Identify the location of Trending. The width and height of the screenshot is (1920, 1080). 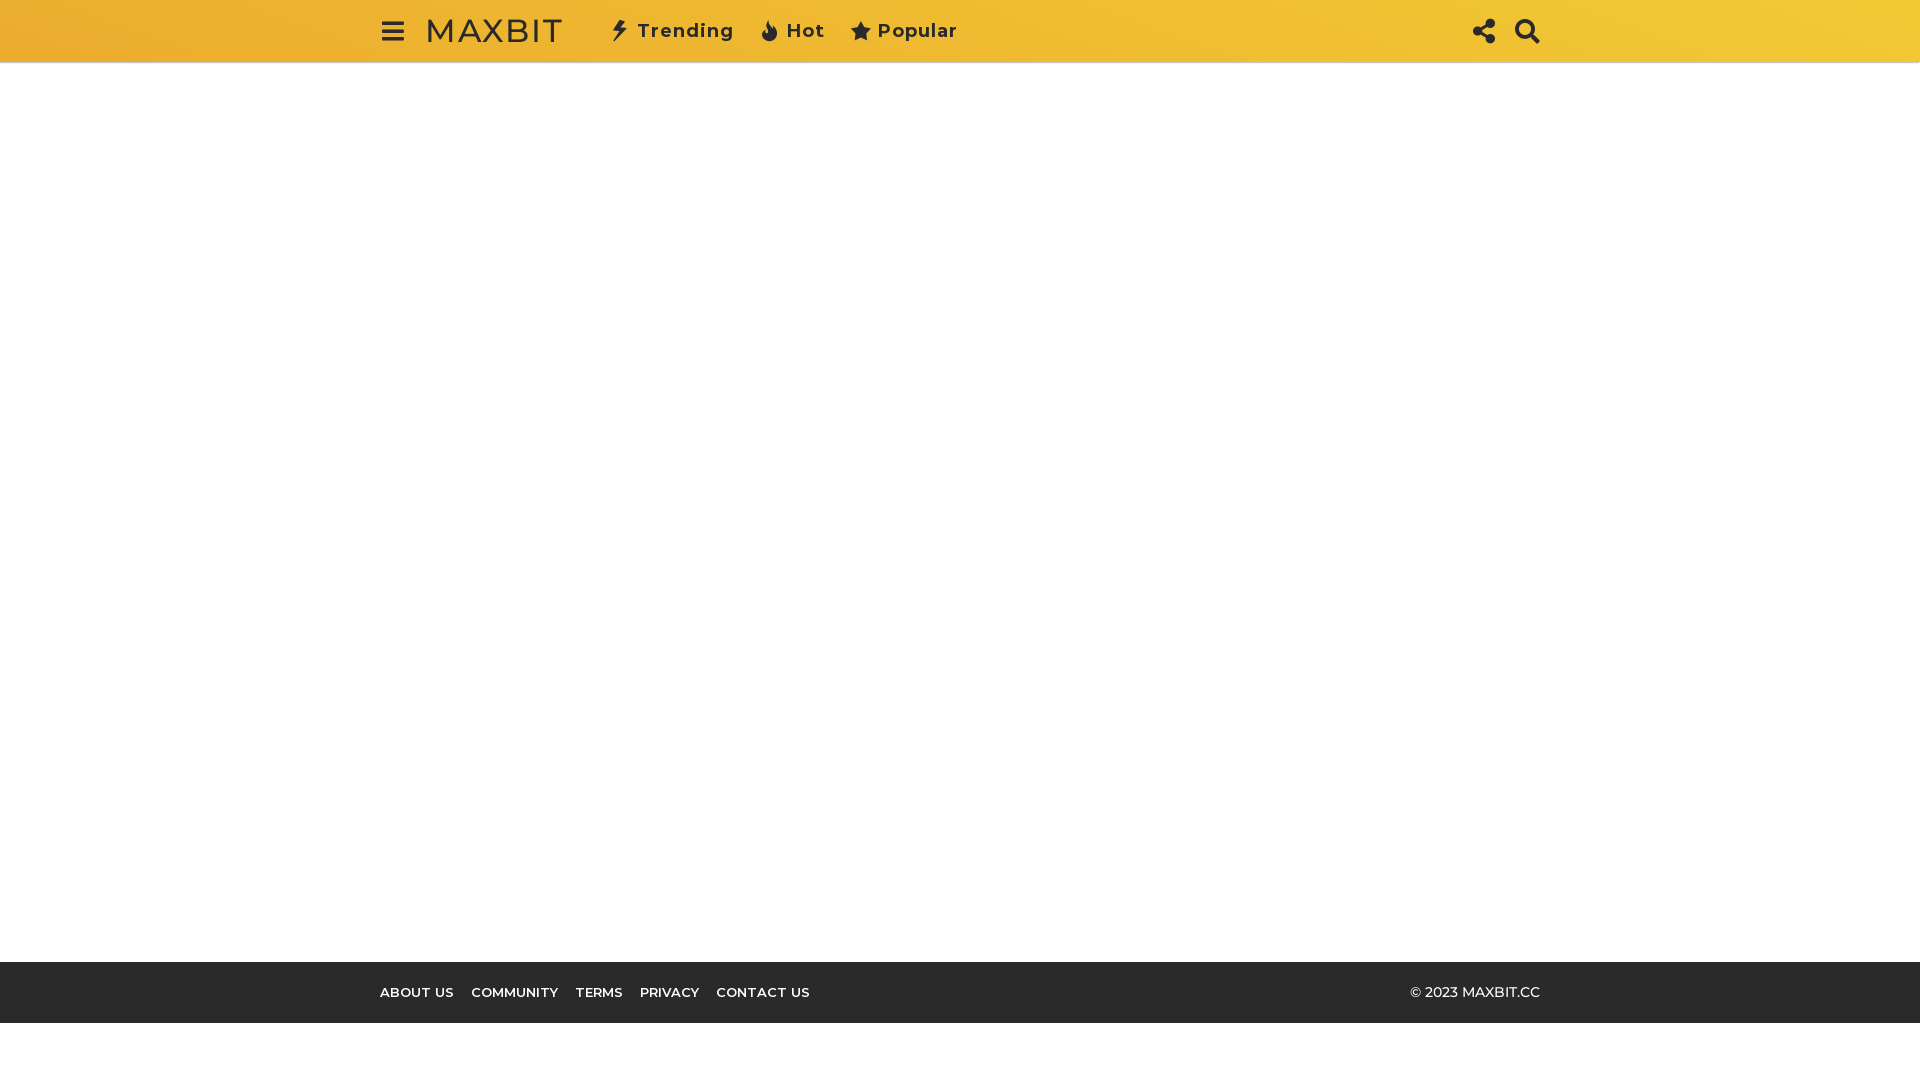
(672, 31).